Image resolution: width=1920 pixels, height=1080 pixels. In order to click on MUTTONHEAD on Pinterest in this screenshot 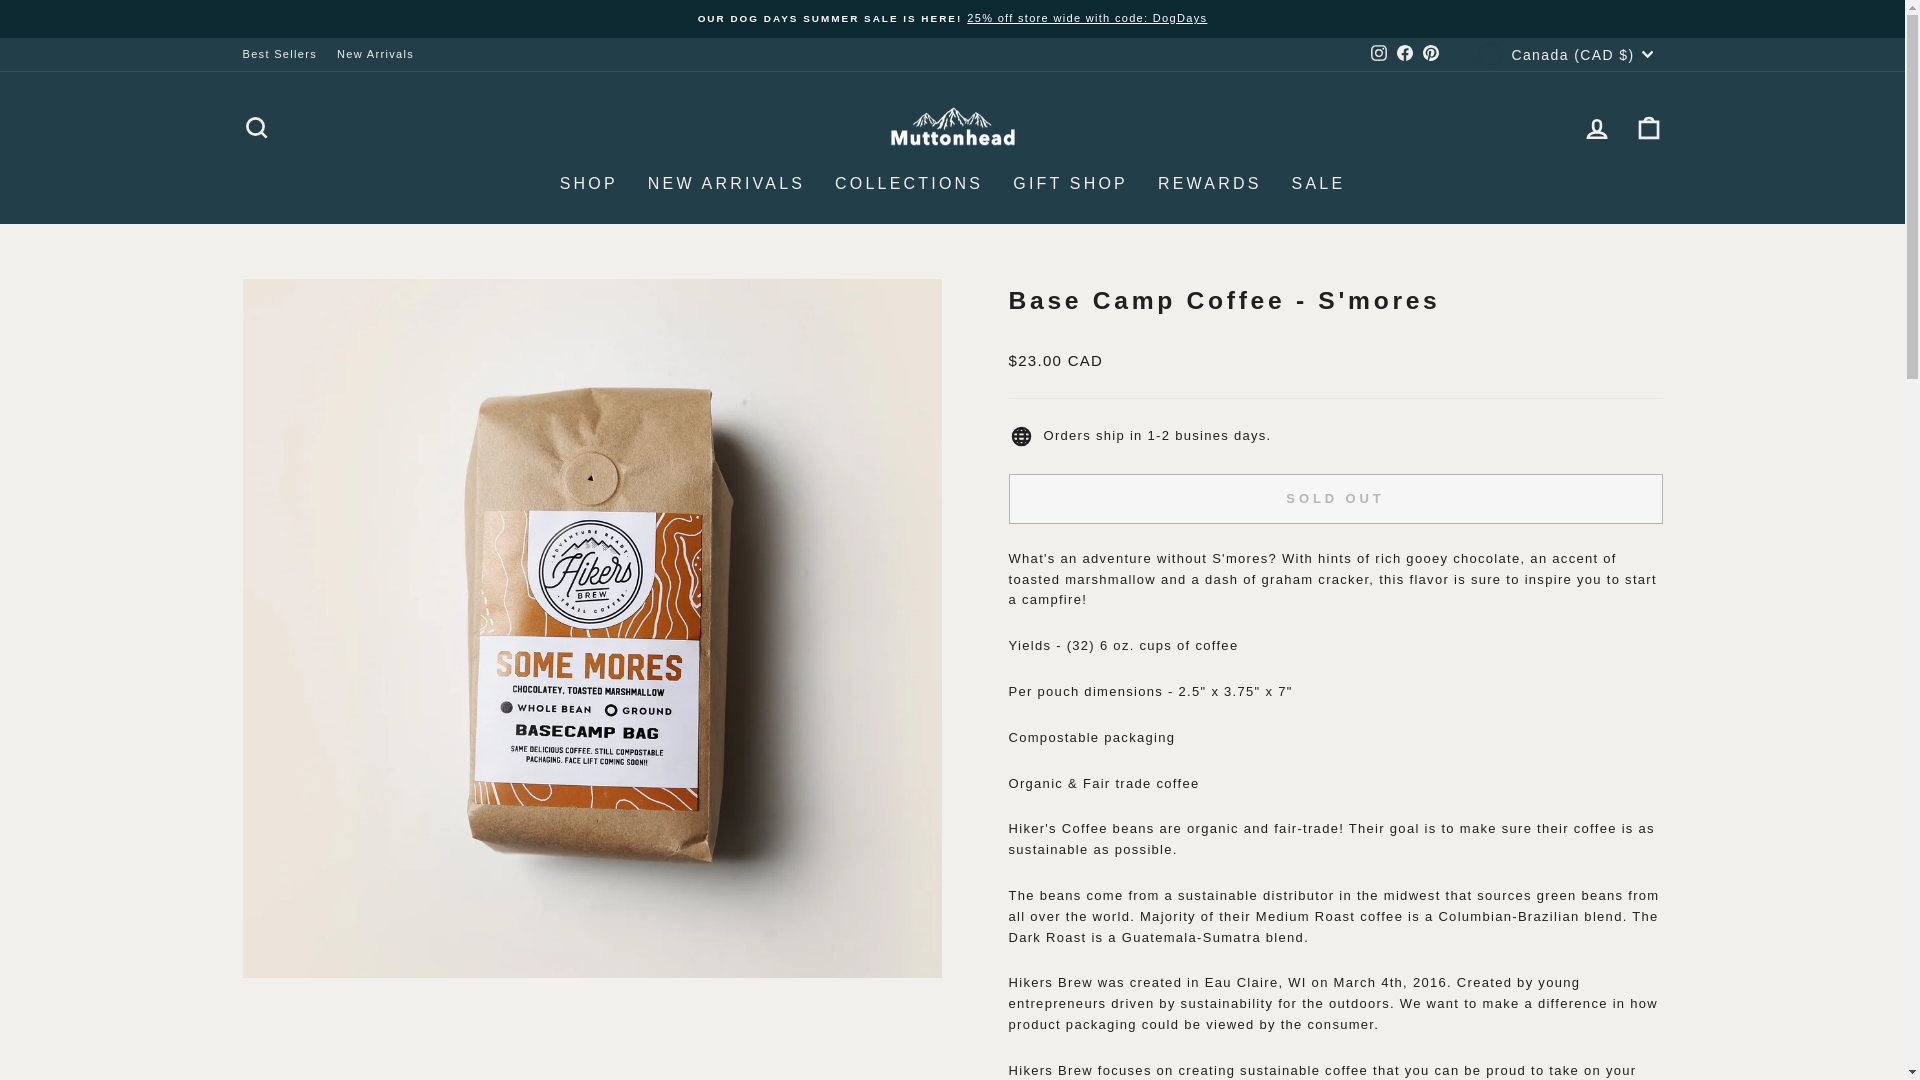, I will do `click(1430, 55)`.